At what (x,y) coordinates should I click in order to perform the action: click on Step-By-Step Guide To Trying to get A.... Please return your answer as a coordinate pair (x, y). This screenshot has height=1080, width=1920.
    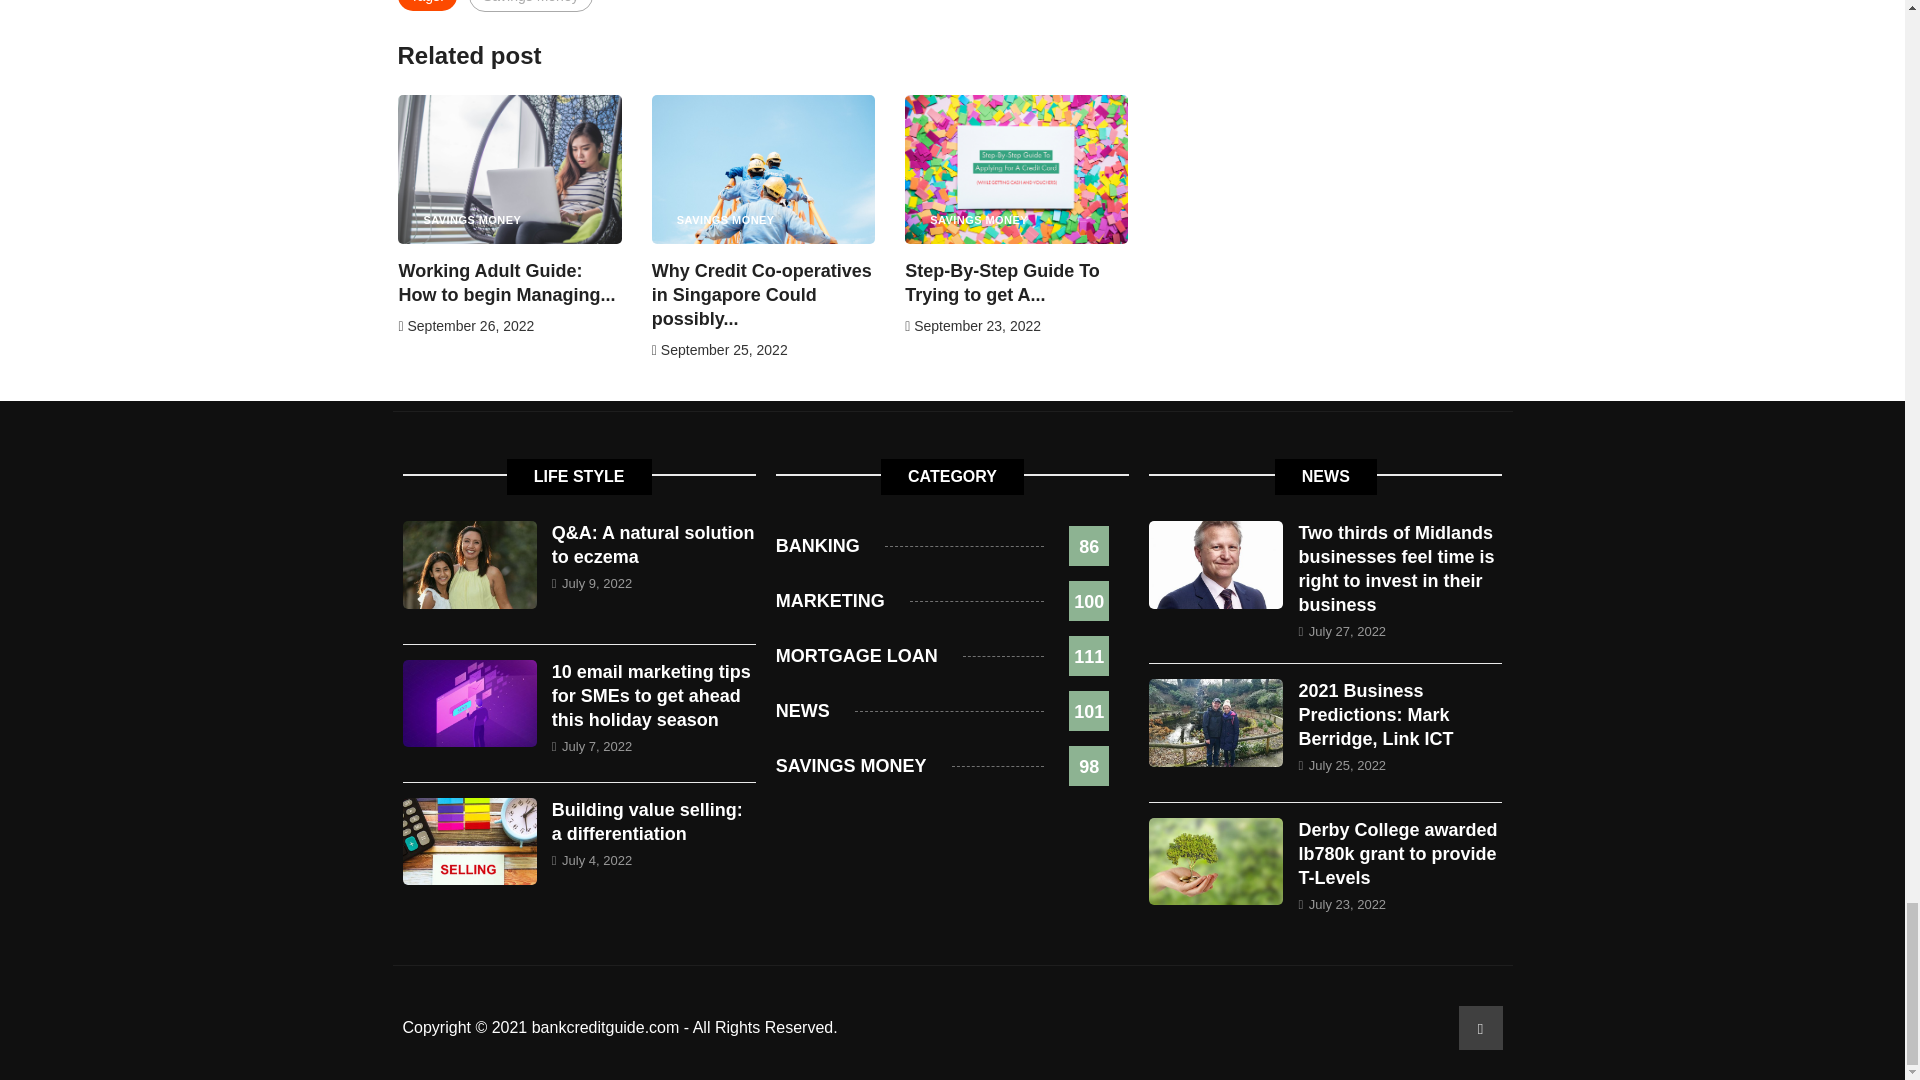
    Looking at the image, I should click on (1002, 282).